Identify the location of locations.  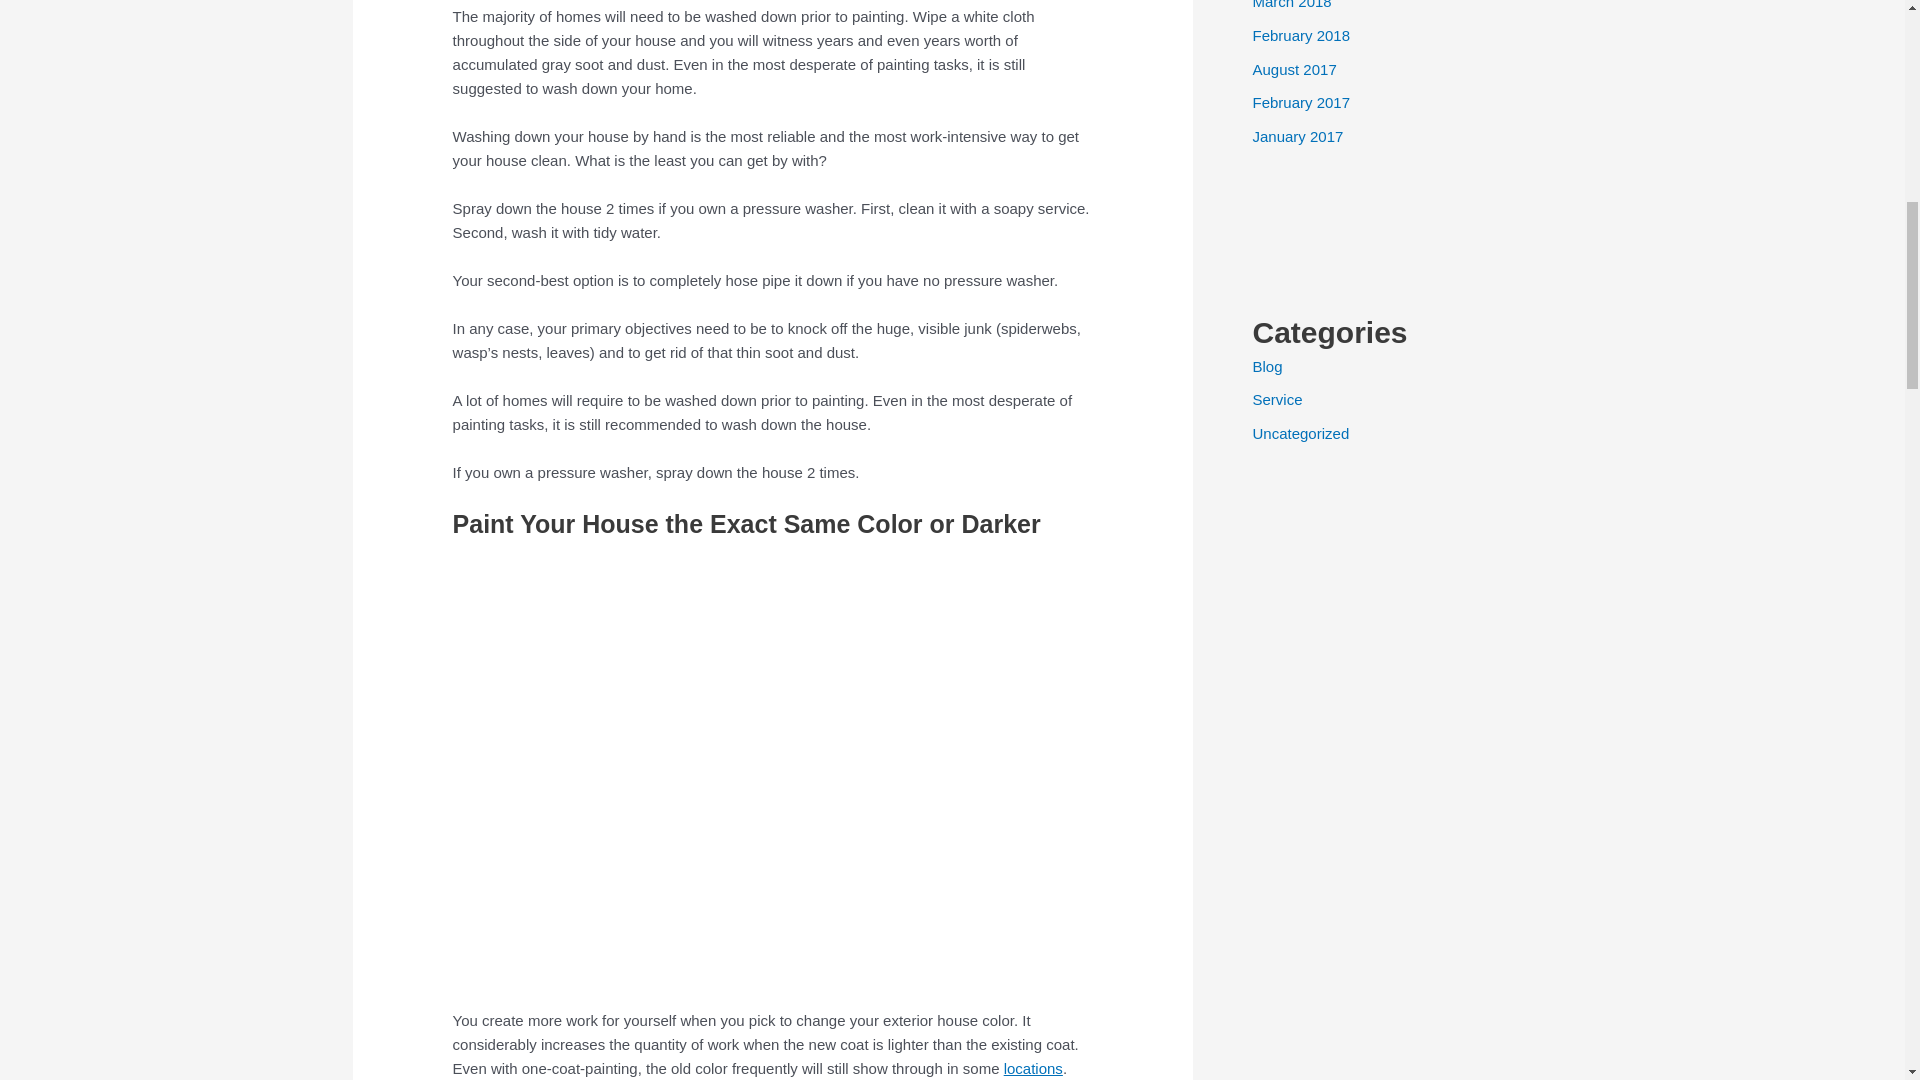
(1034, 1068).